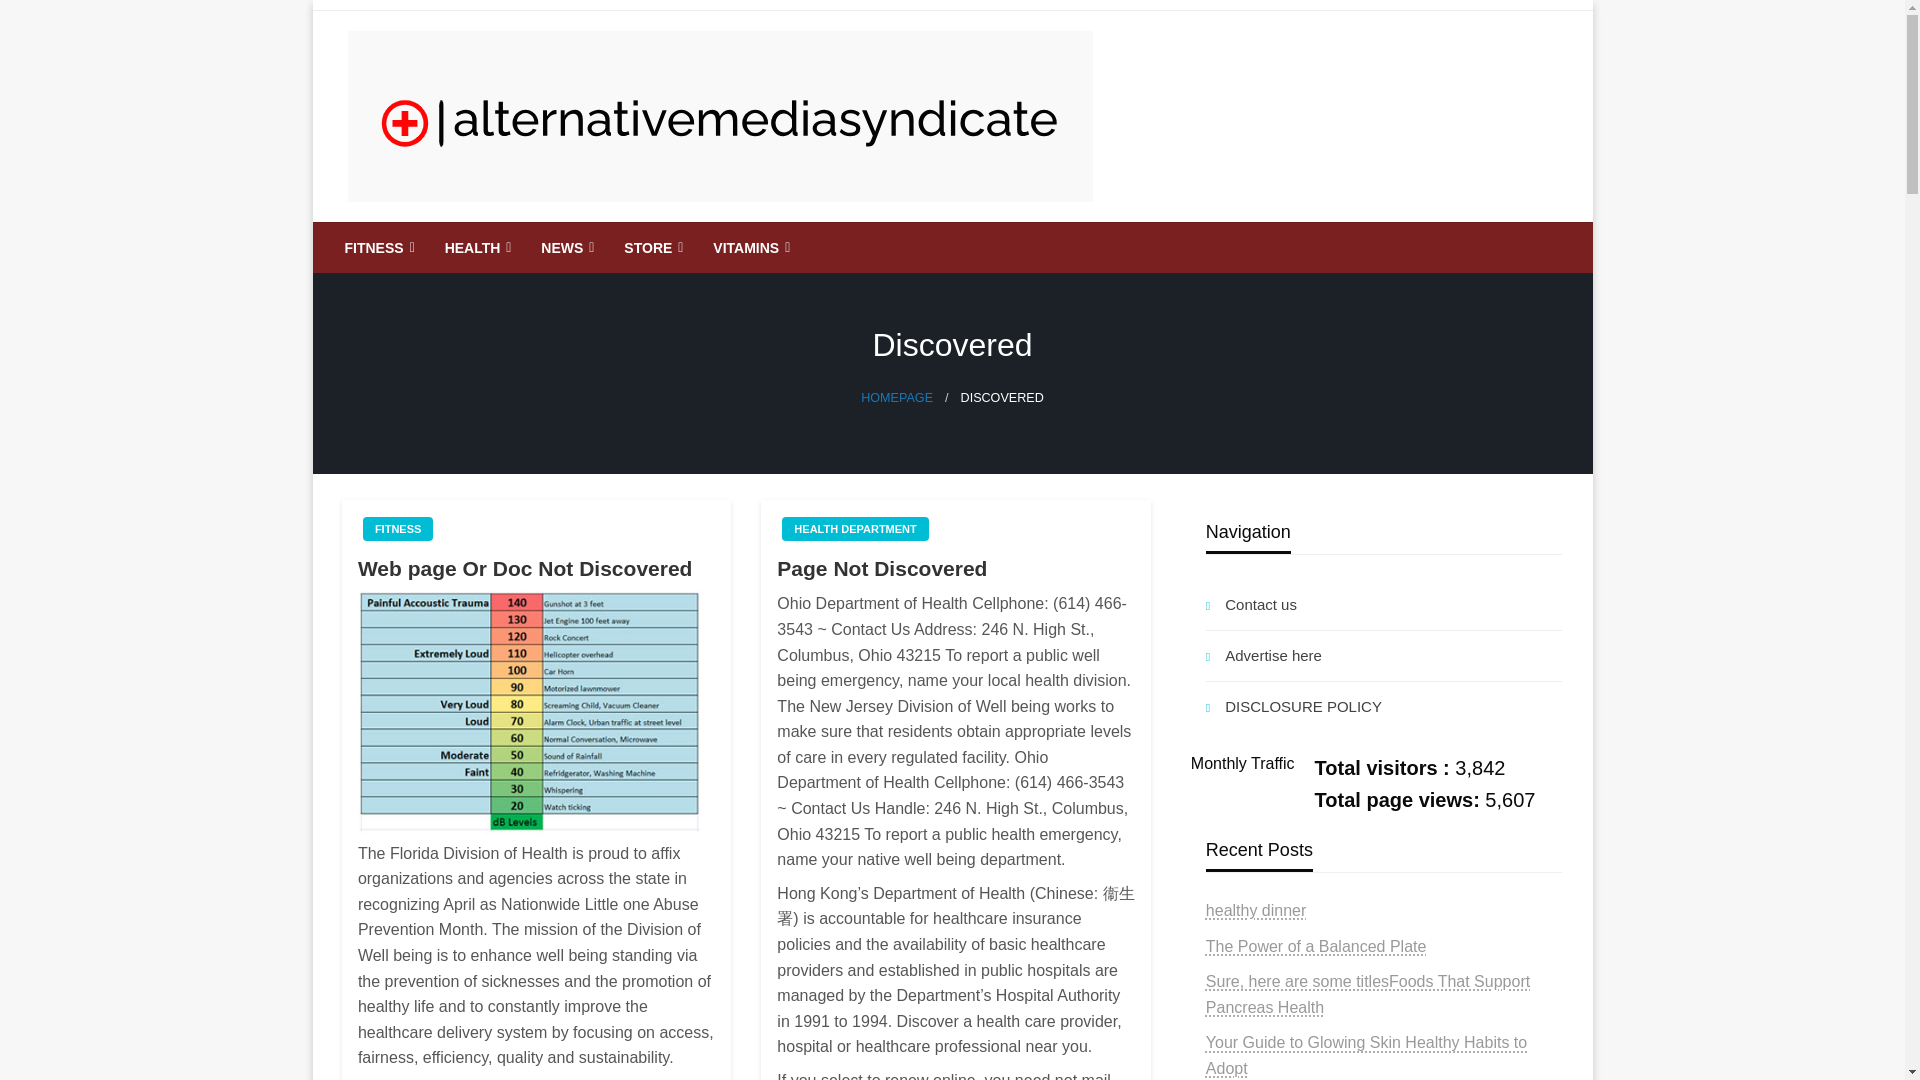 This screenshot has height=1080, width=1920. What do you see at coordinates (650, 248) in the screenshot?
I see `STORE` at bounding box center [650, 248].